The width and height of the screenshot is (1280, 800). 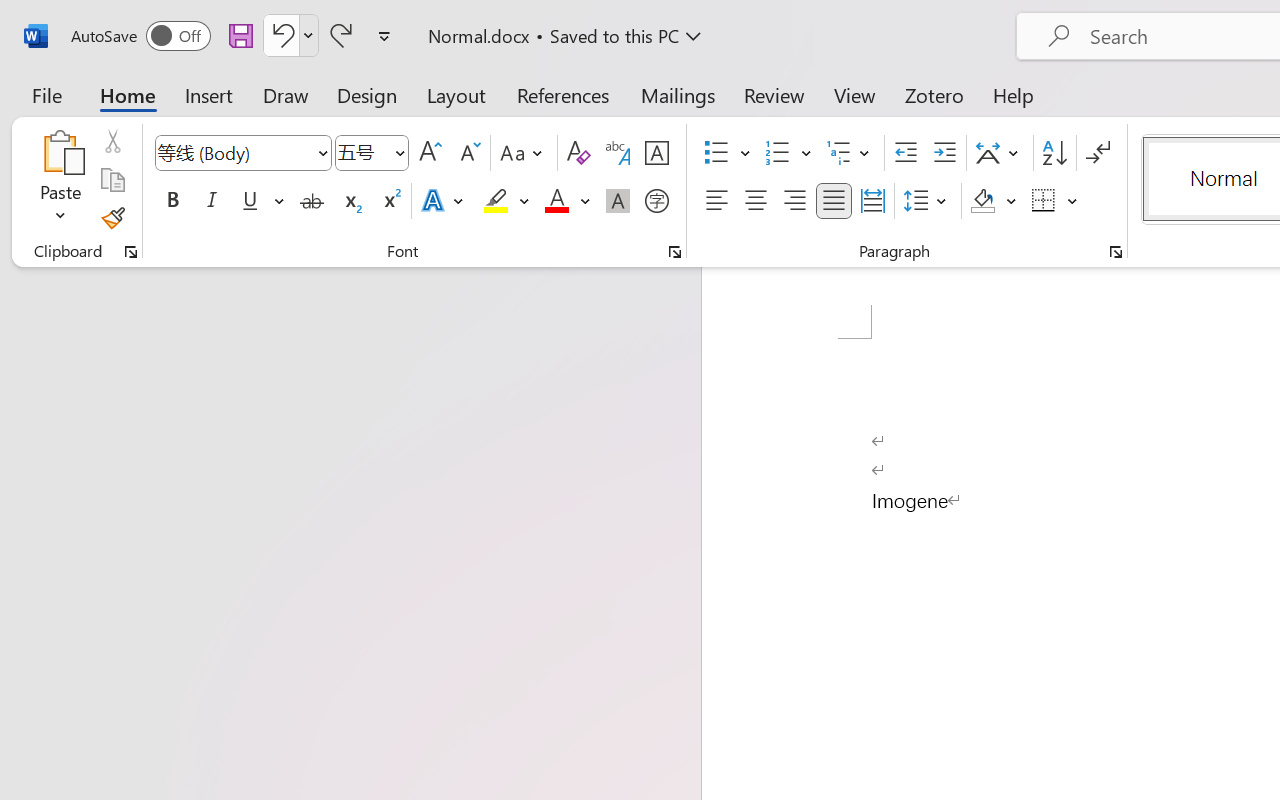 I want to click on Copy, so click(x=112, y=180).